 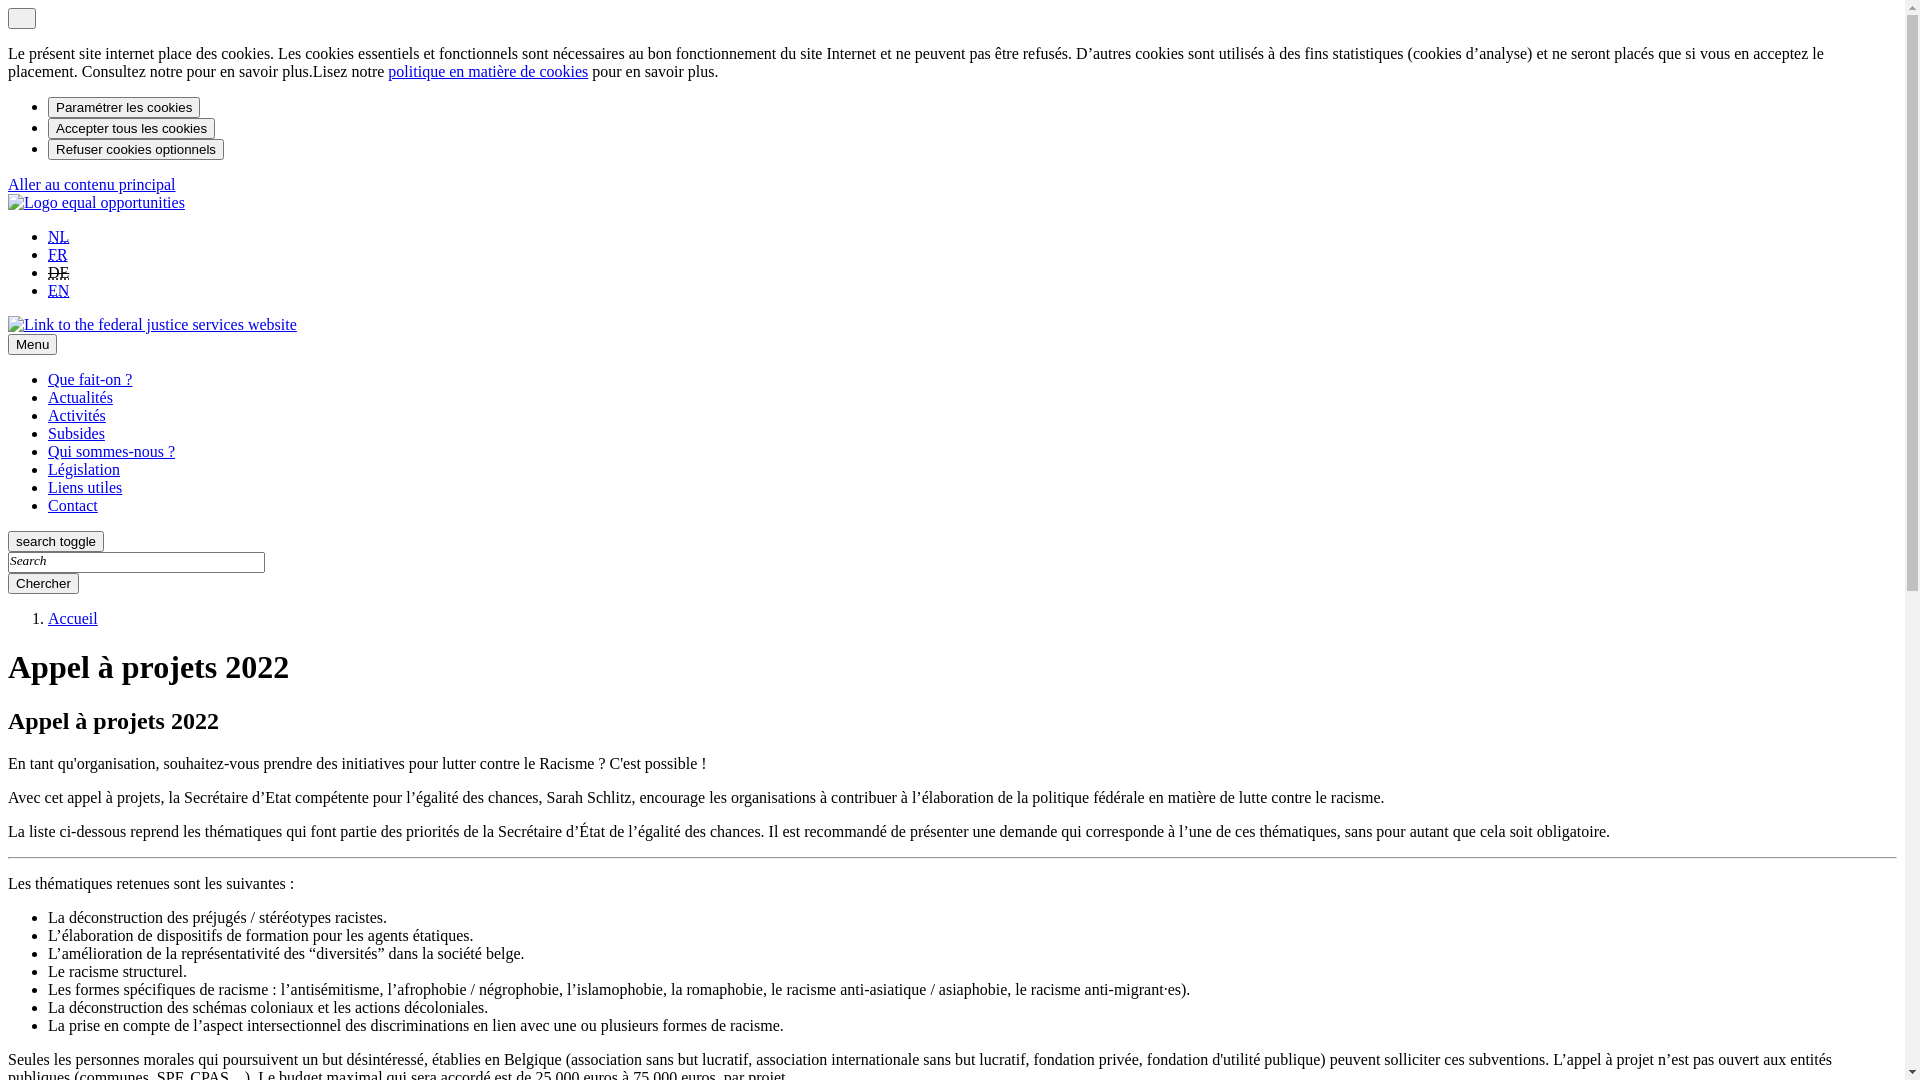 I want to click on Refuser cookies optionnels, so click(x=136, y=150).